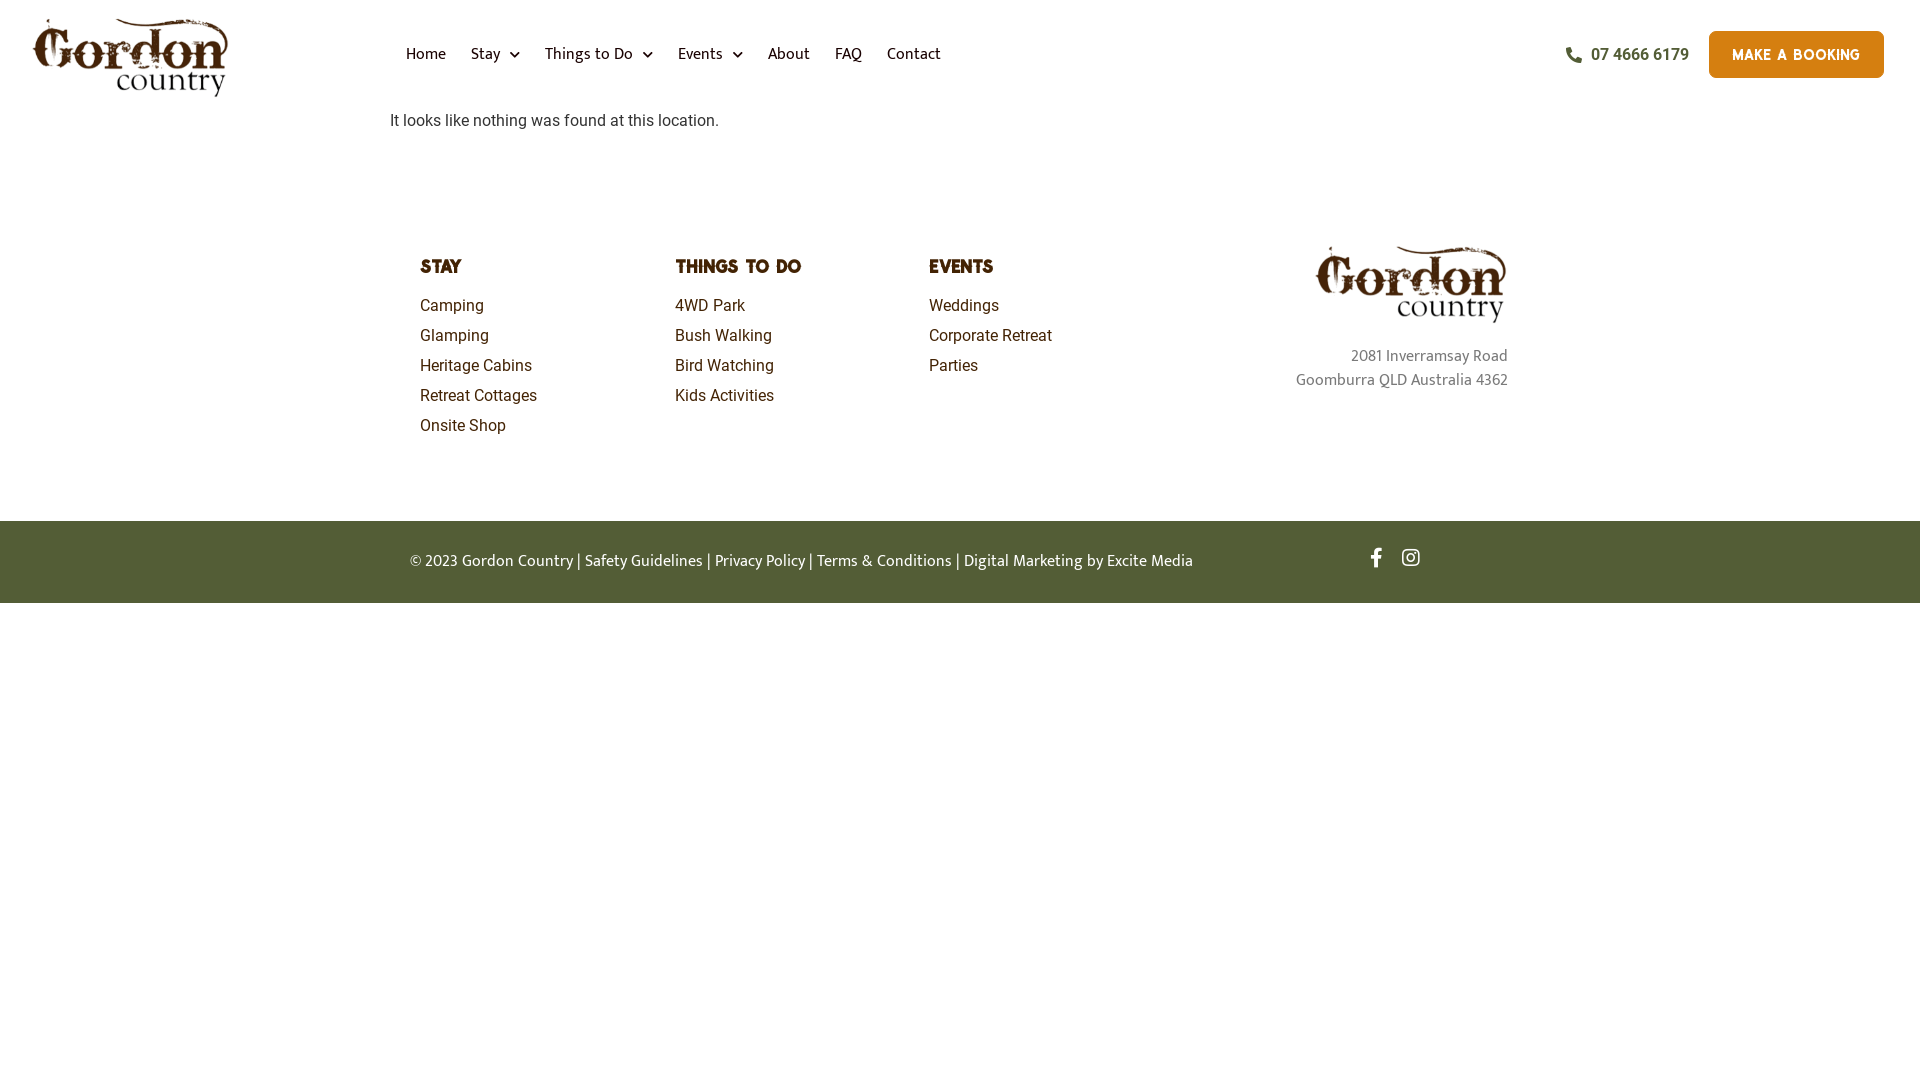  What do you see at coordinates (538, 366) in the screenshot?
I see `Heritage Cabins` at bounding box center [538, 366].